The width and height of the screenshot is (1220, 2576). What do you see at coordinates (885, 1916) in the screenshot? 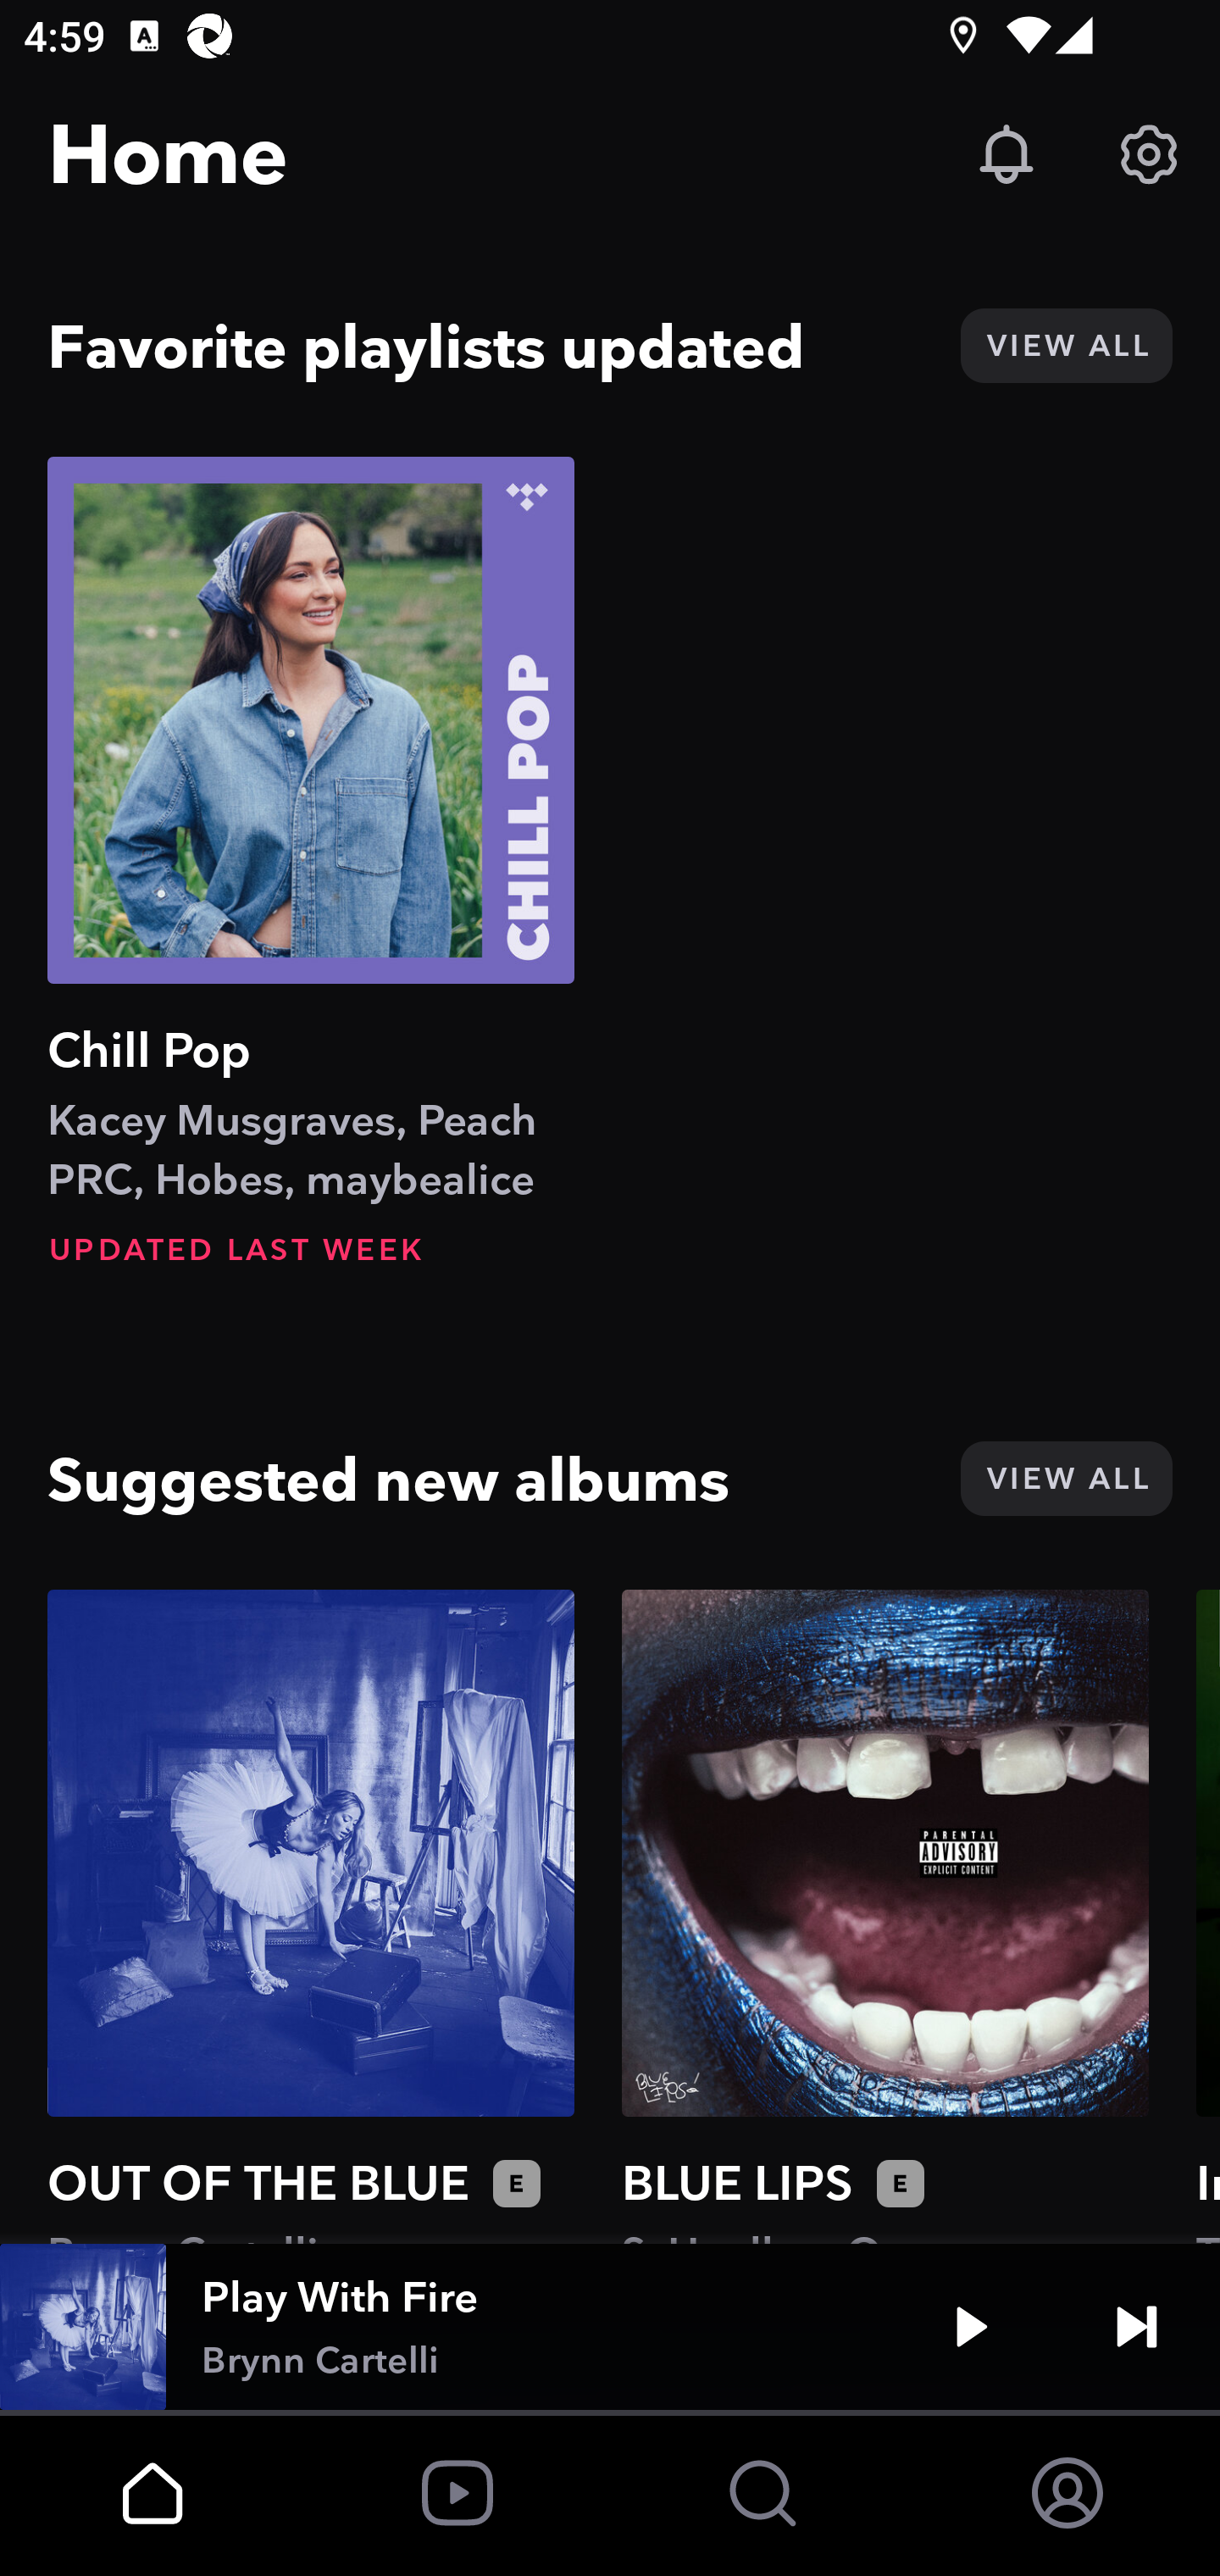
I see `BLUE LIPS ScHoolboy Q` at bounding box center [885, 1916].